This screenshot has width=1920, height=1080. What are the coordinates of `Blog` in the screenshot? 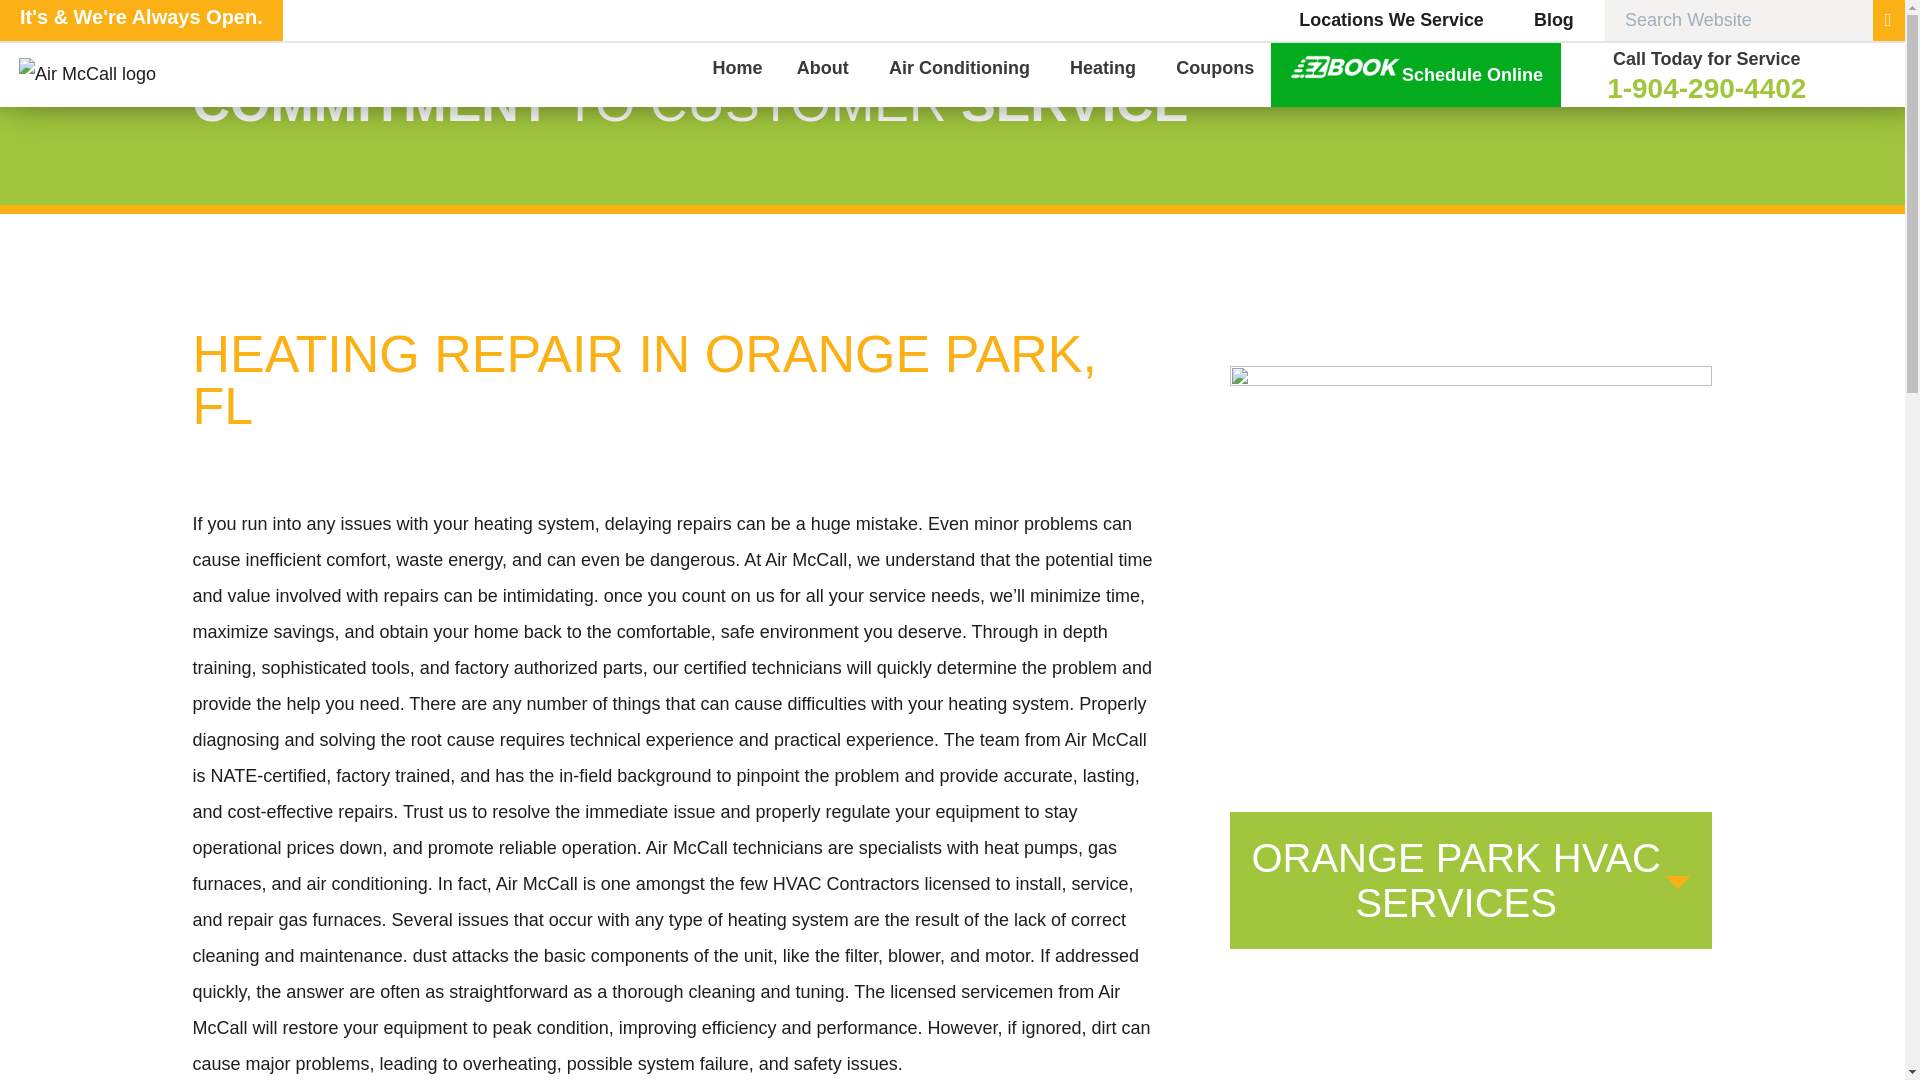 It's located at (1542, 20).